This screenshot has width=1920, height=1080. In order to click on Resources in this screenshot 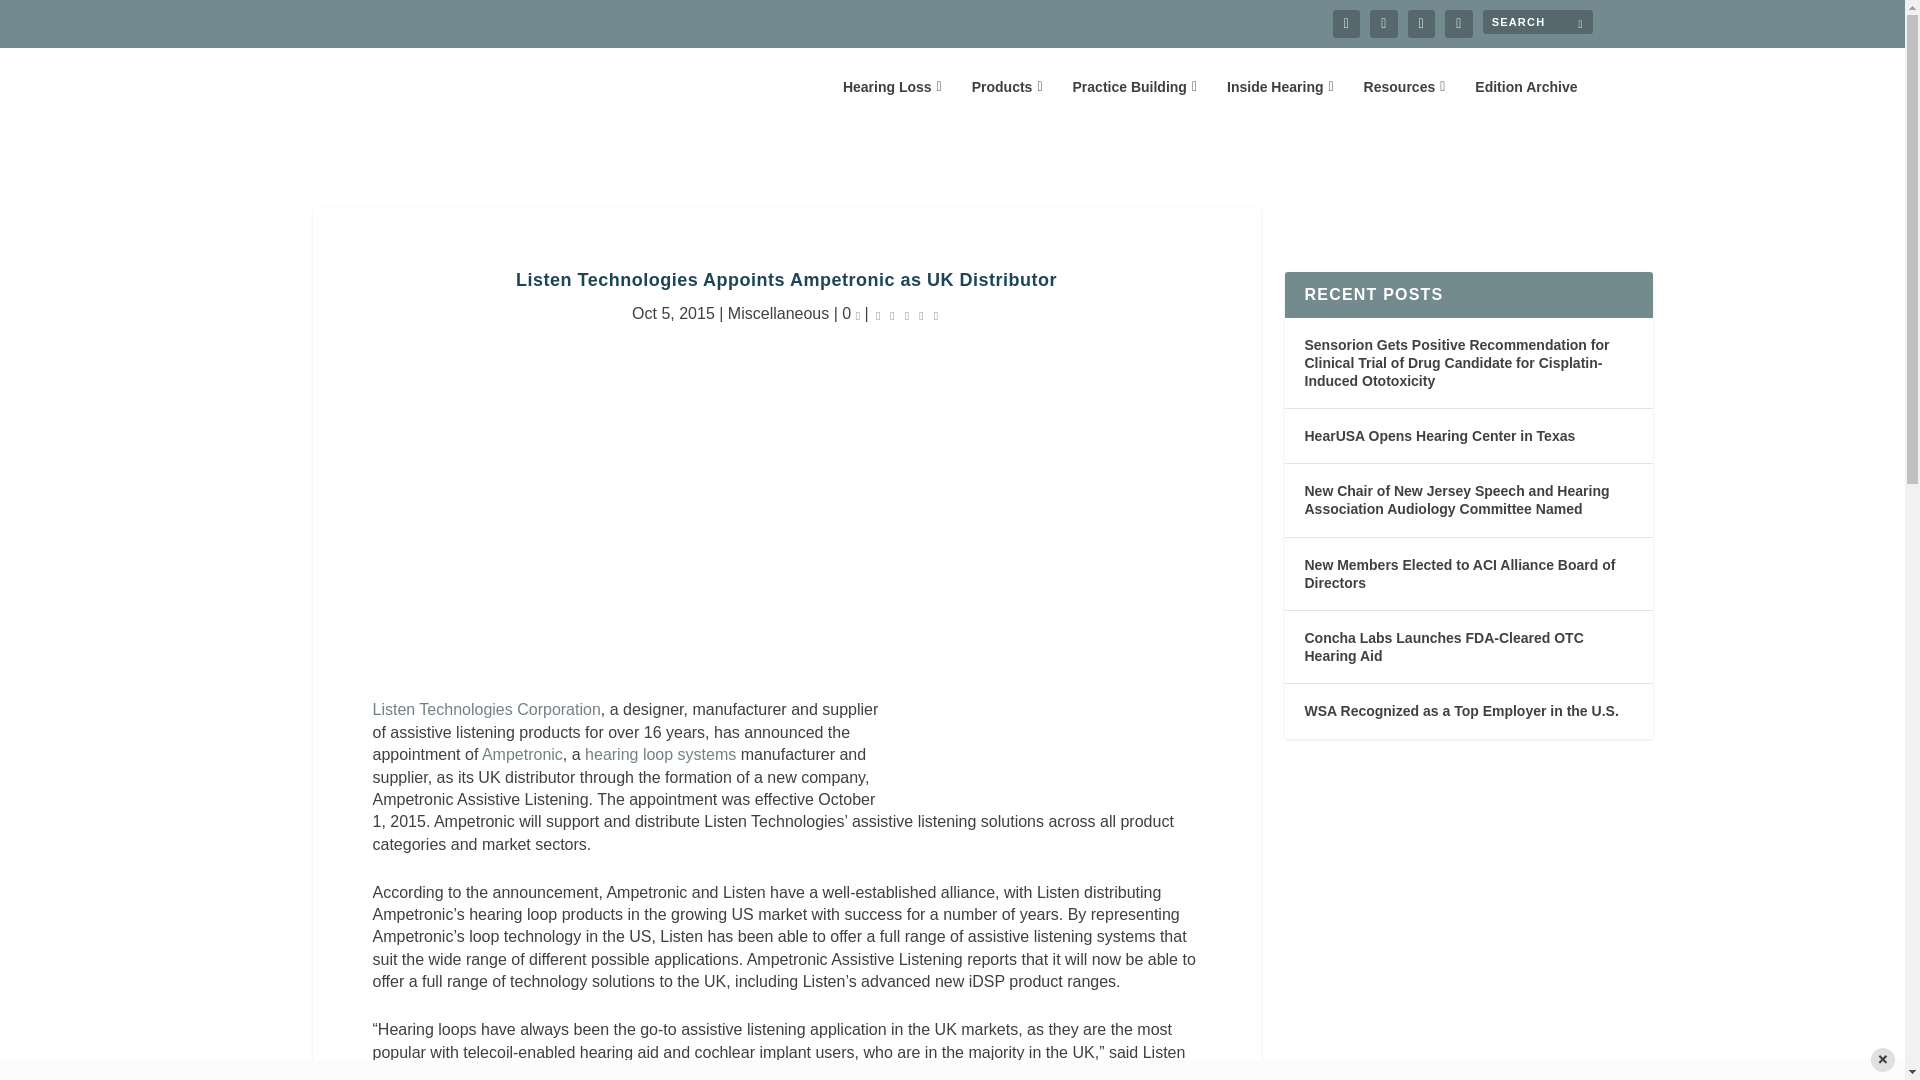, I will do `click(1404, 102)`.